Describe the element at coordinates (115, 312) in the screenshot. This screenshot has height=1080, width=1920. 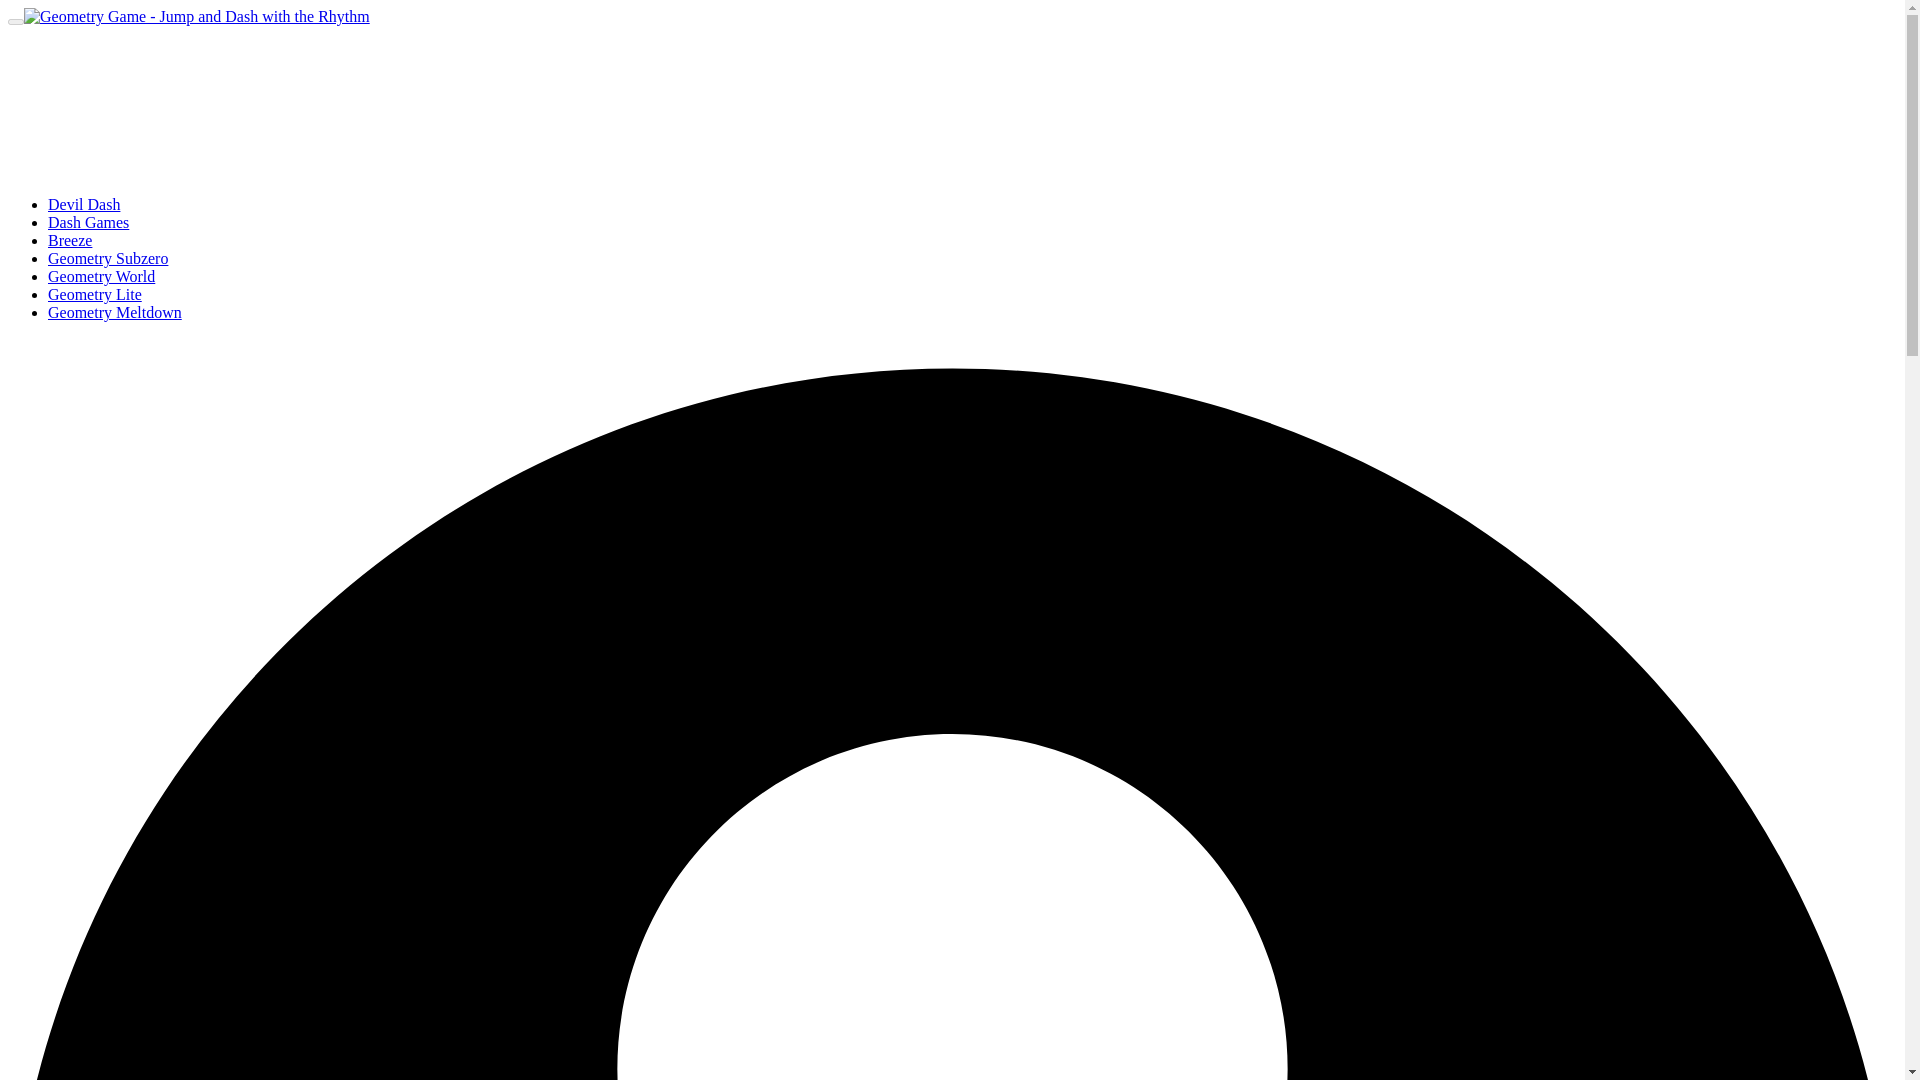
I see `Geometry Meltdown` at that location.